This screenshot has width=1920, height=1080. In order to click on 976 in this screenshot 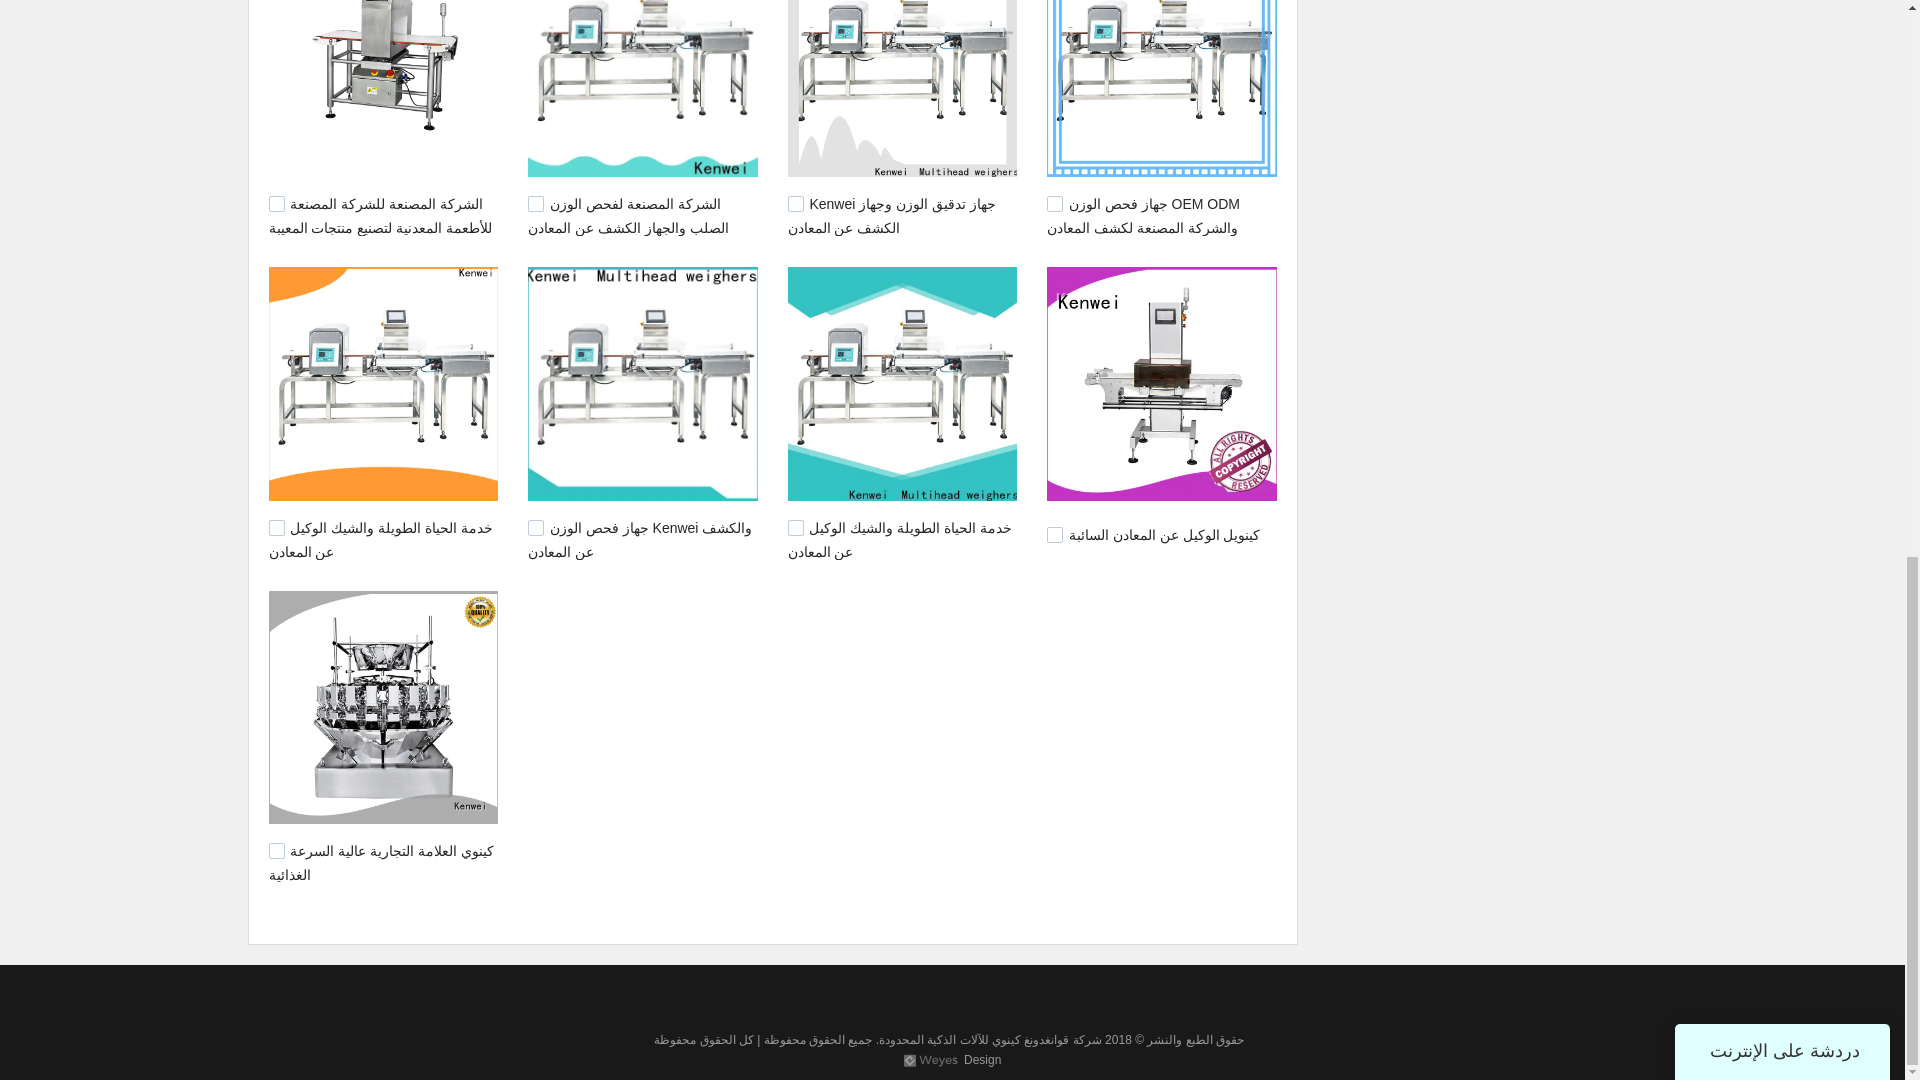, I will do `click(276, 203)`.